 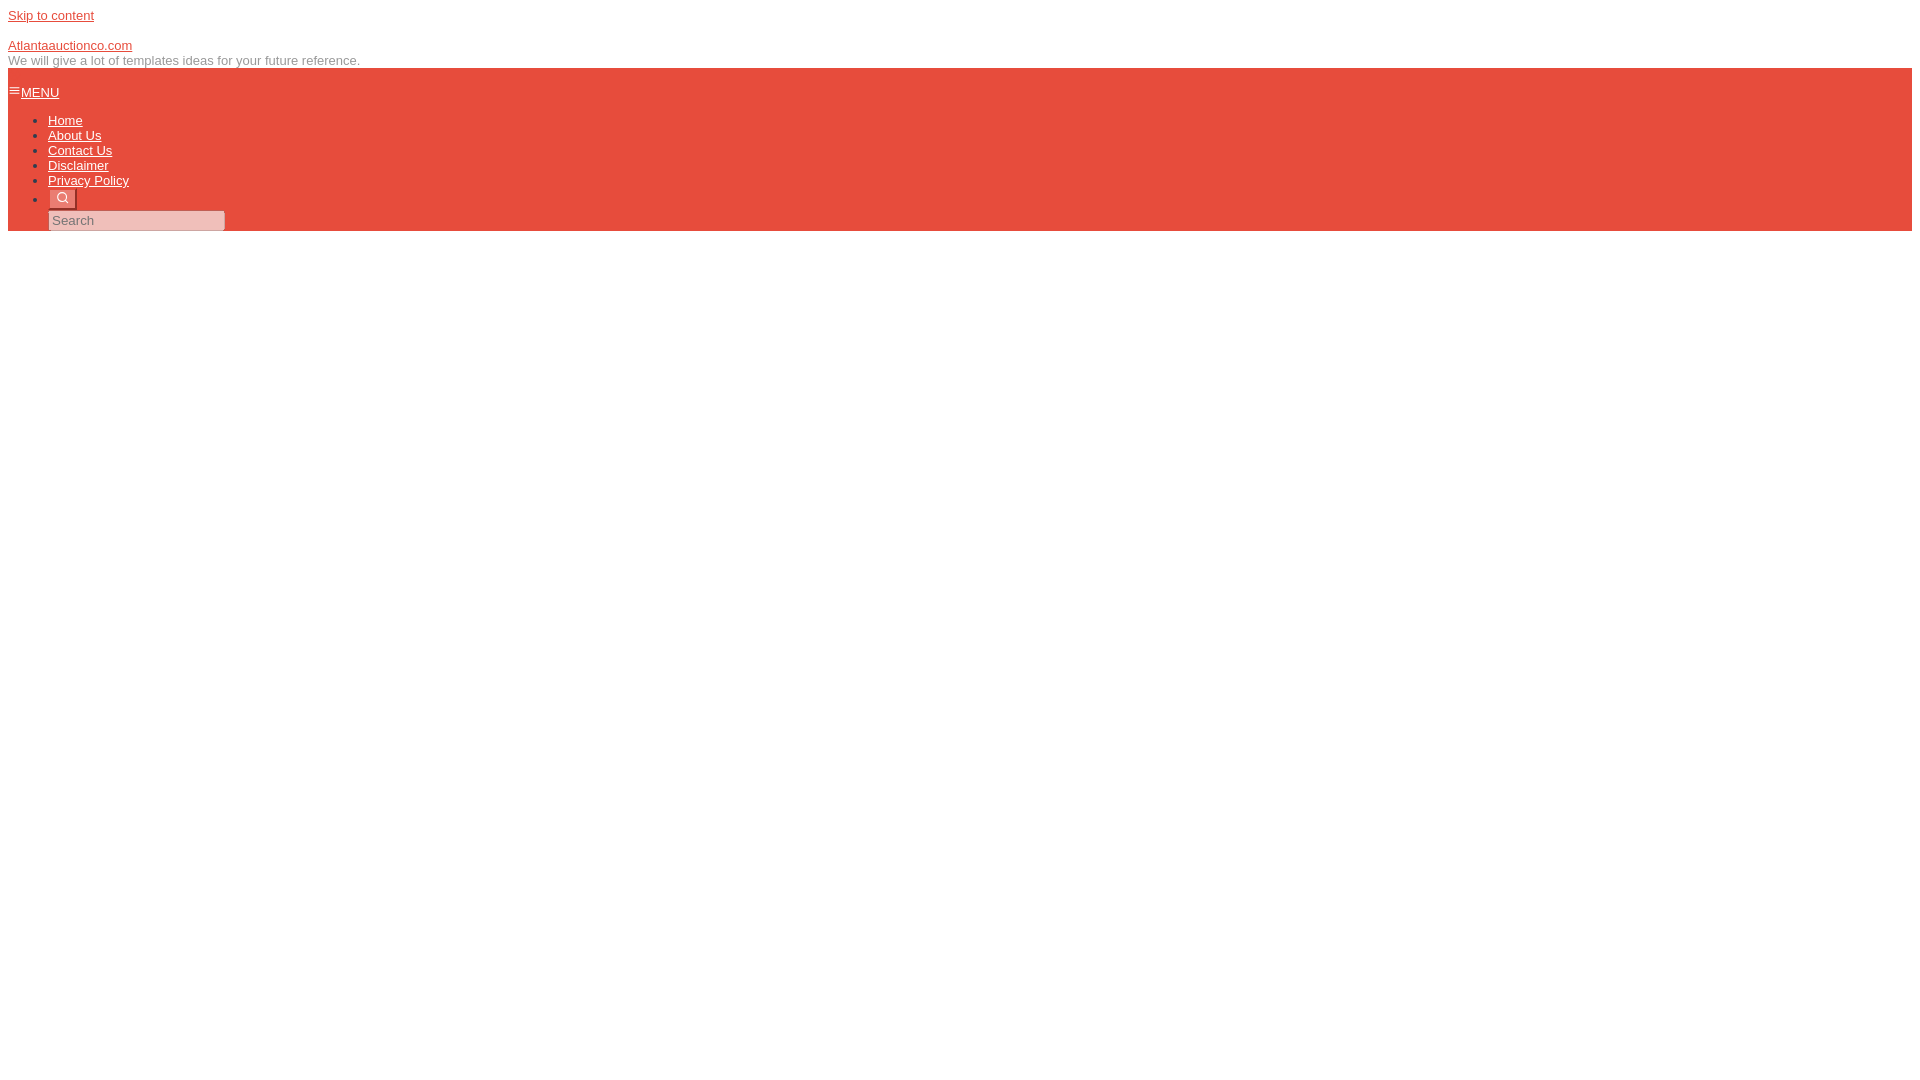 I want to click on Contact Us, so click(x=80, y=150).